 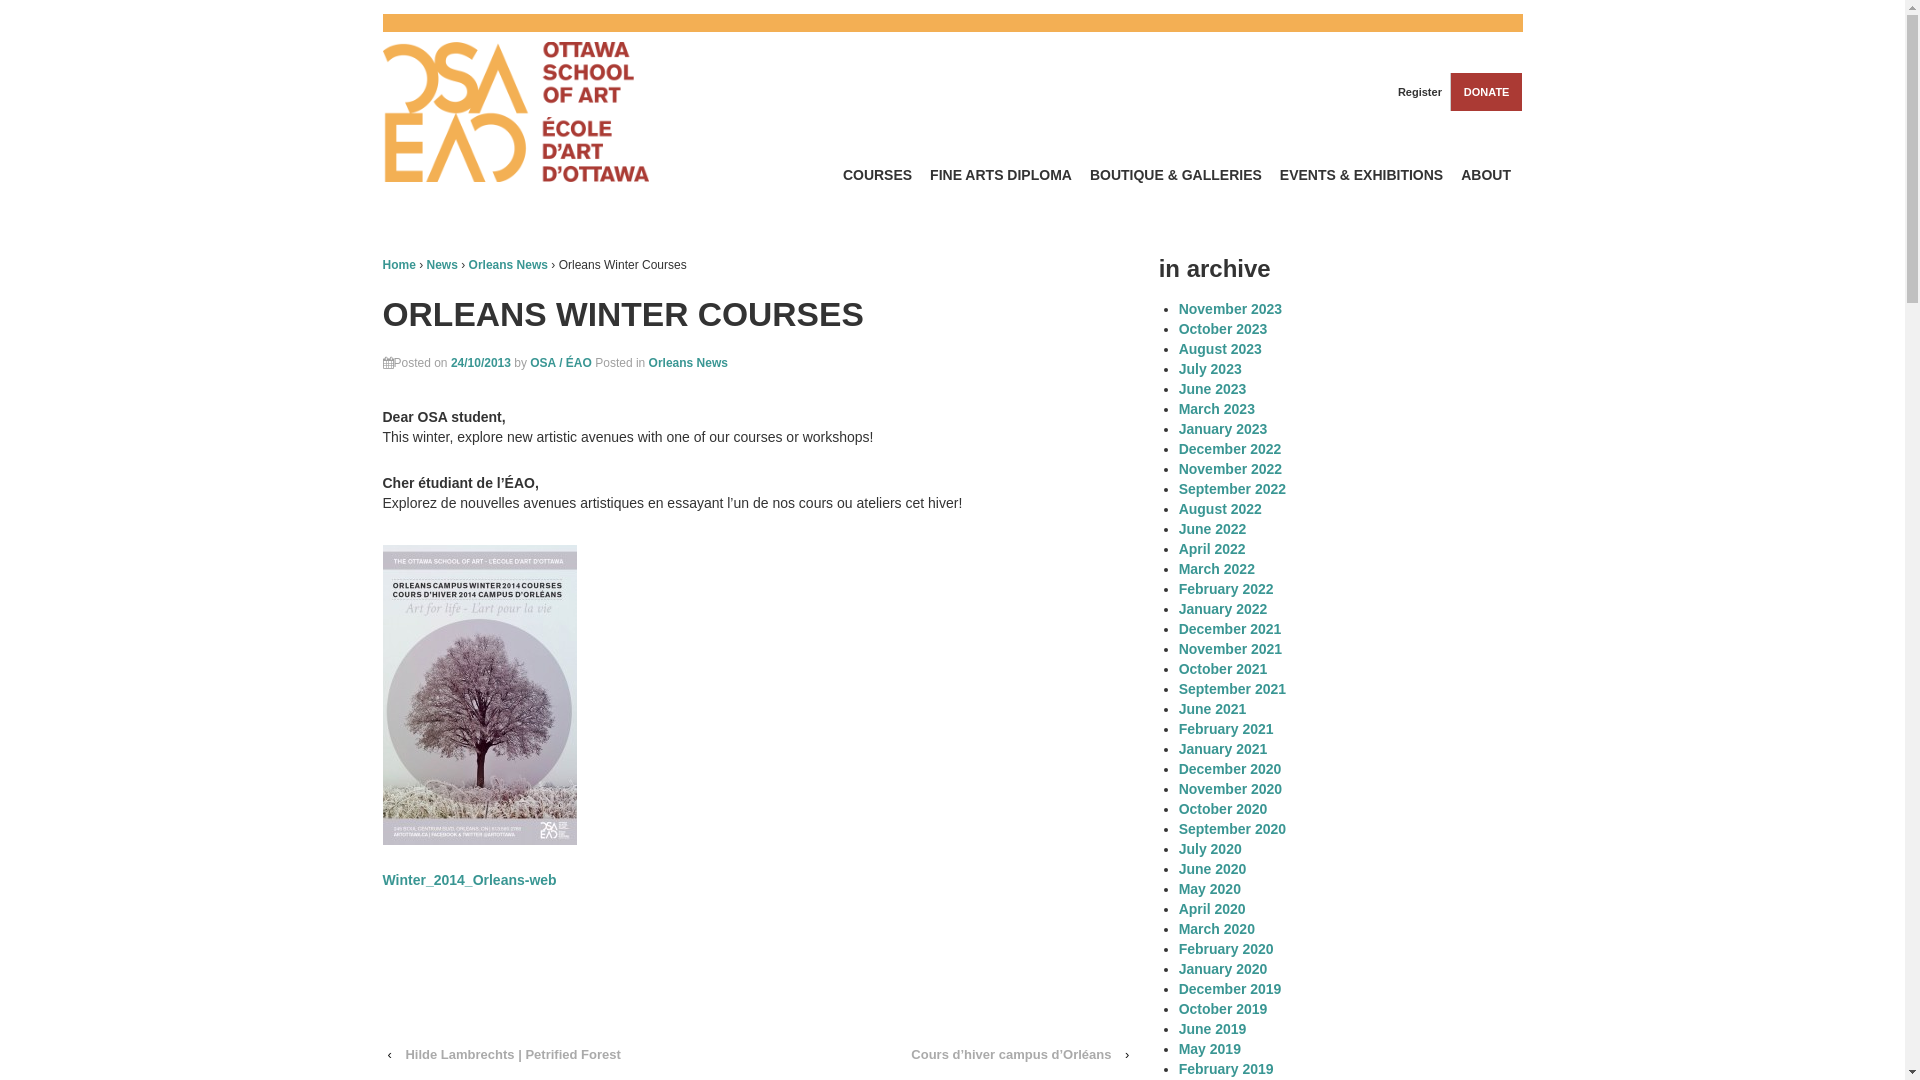 I want to click on July 2020, so click(x=1210, y=849).